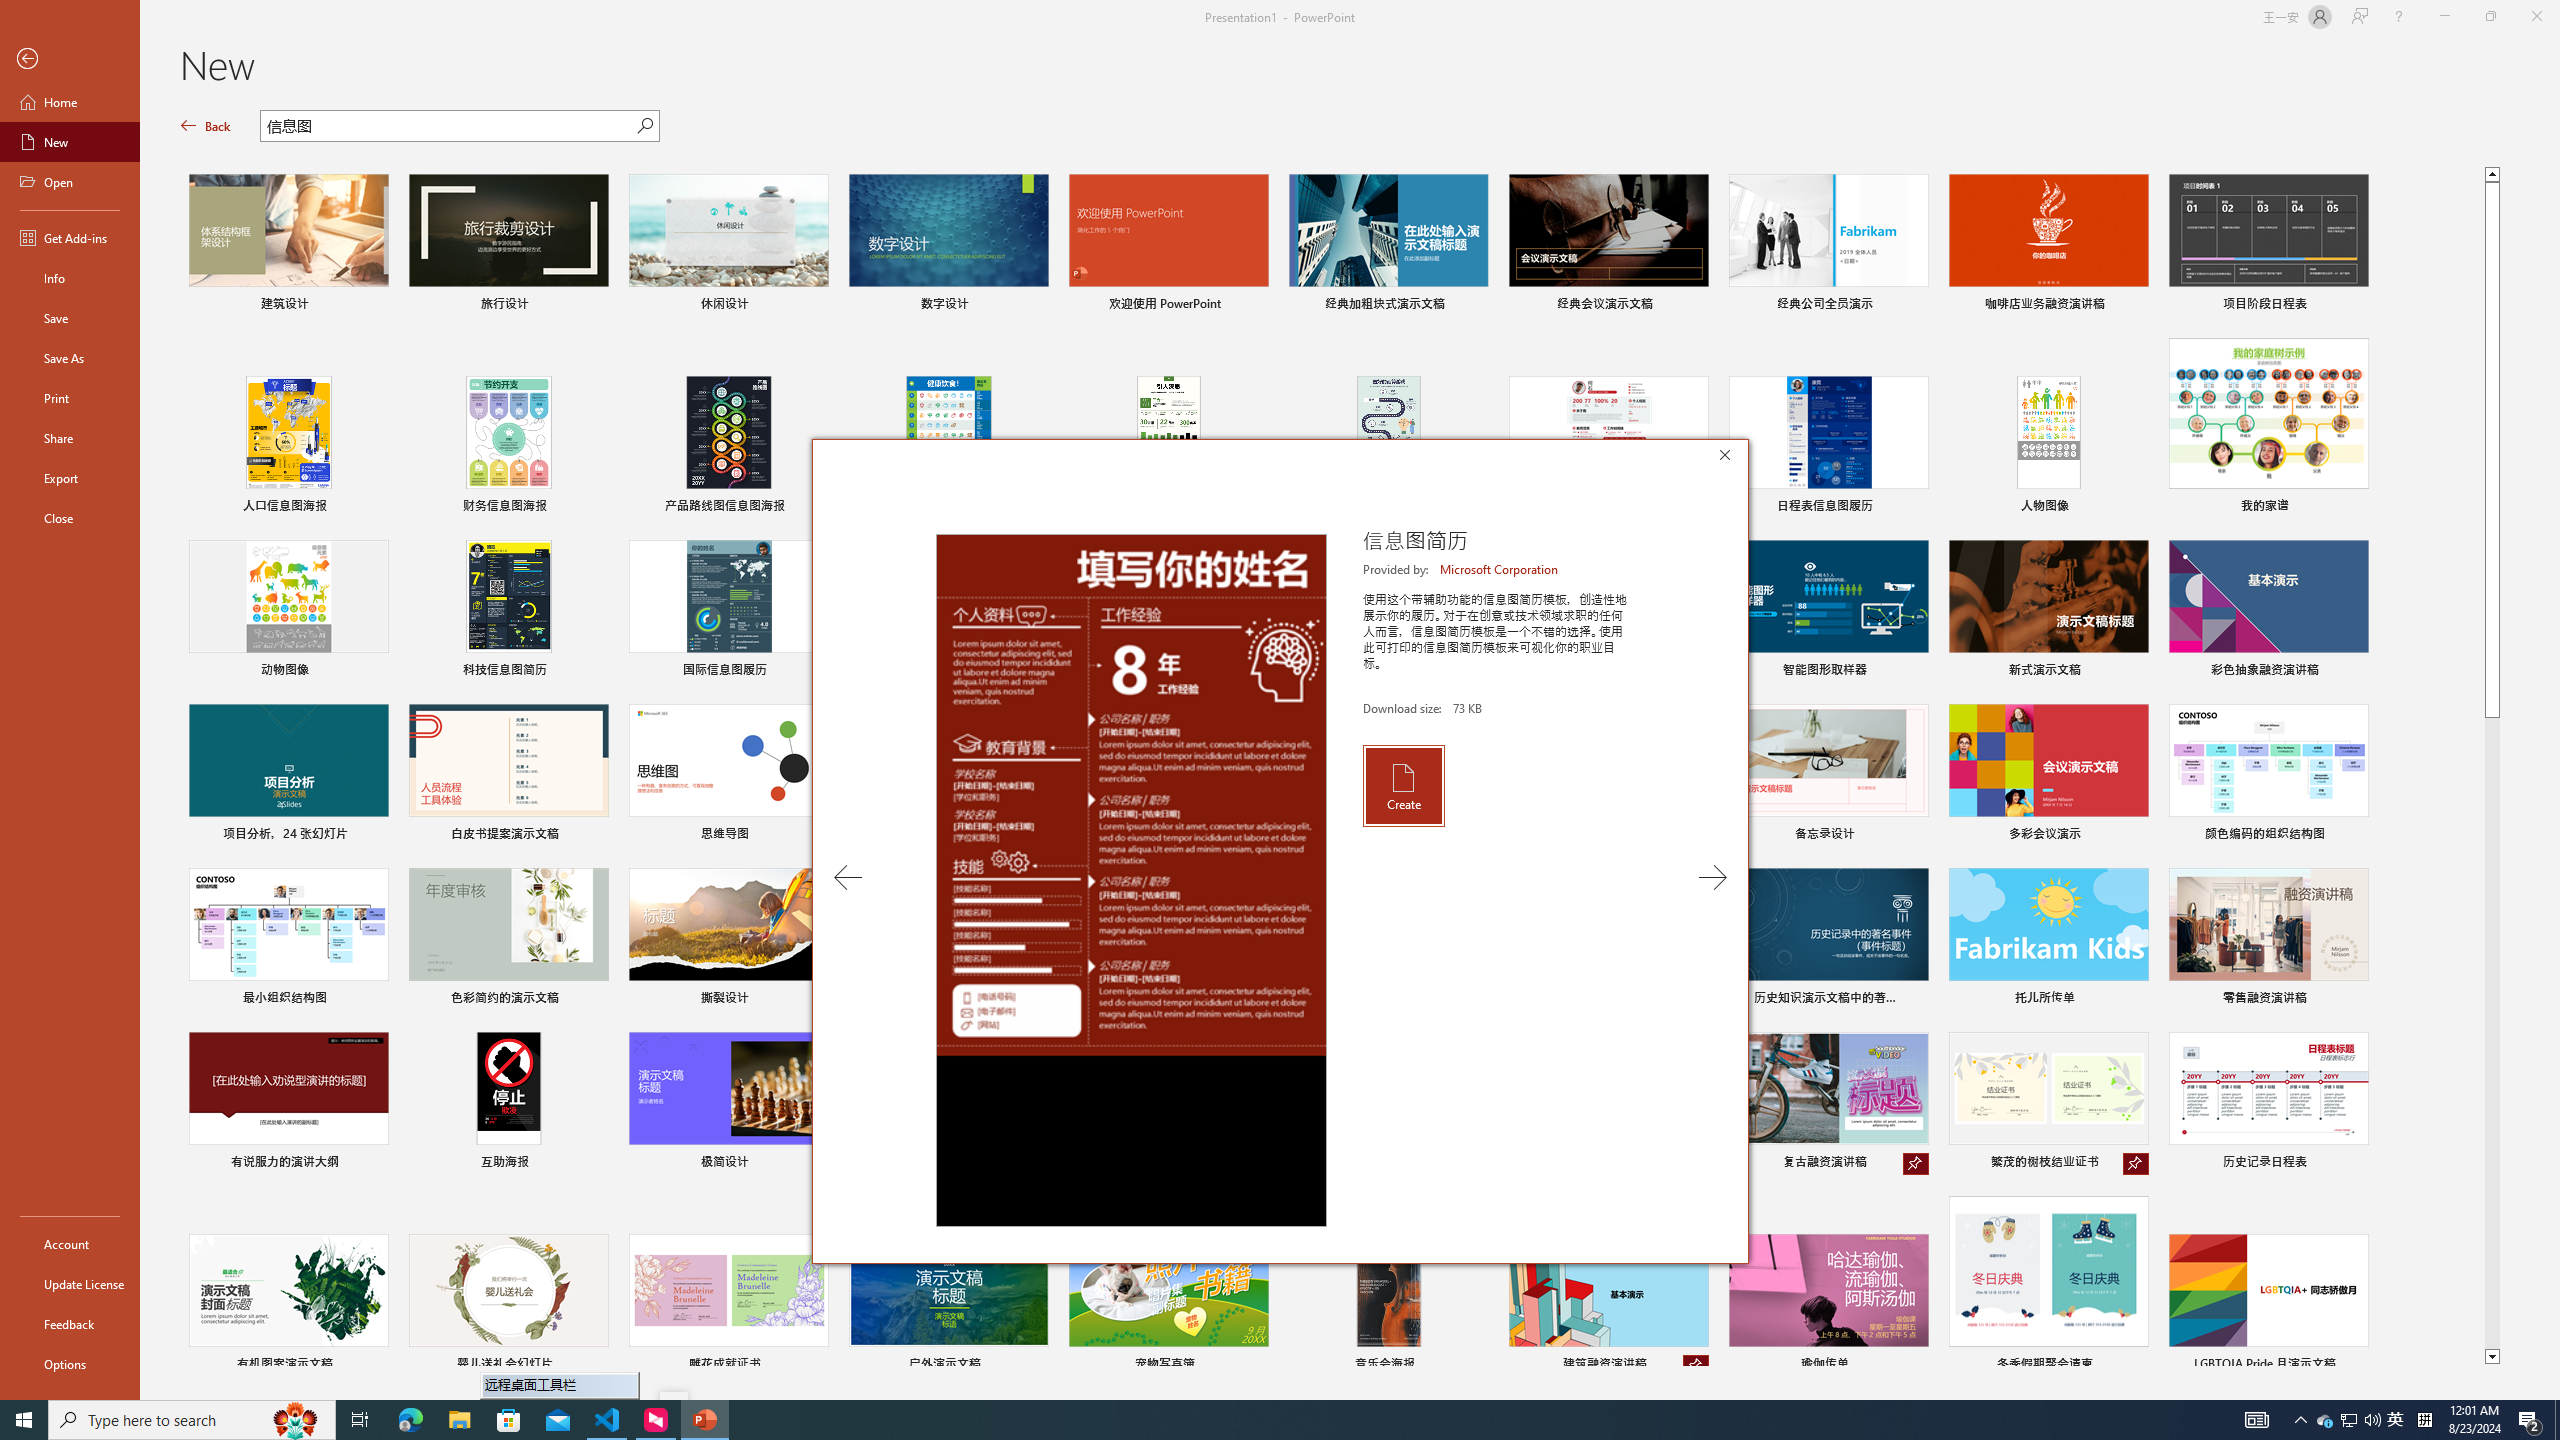  What do you see at coordinates (448, 128) in the screenshot?
I see `Search for online templates and themes` at bounding box center [448, 128].